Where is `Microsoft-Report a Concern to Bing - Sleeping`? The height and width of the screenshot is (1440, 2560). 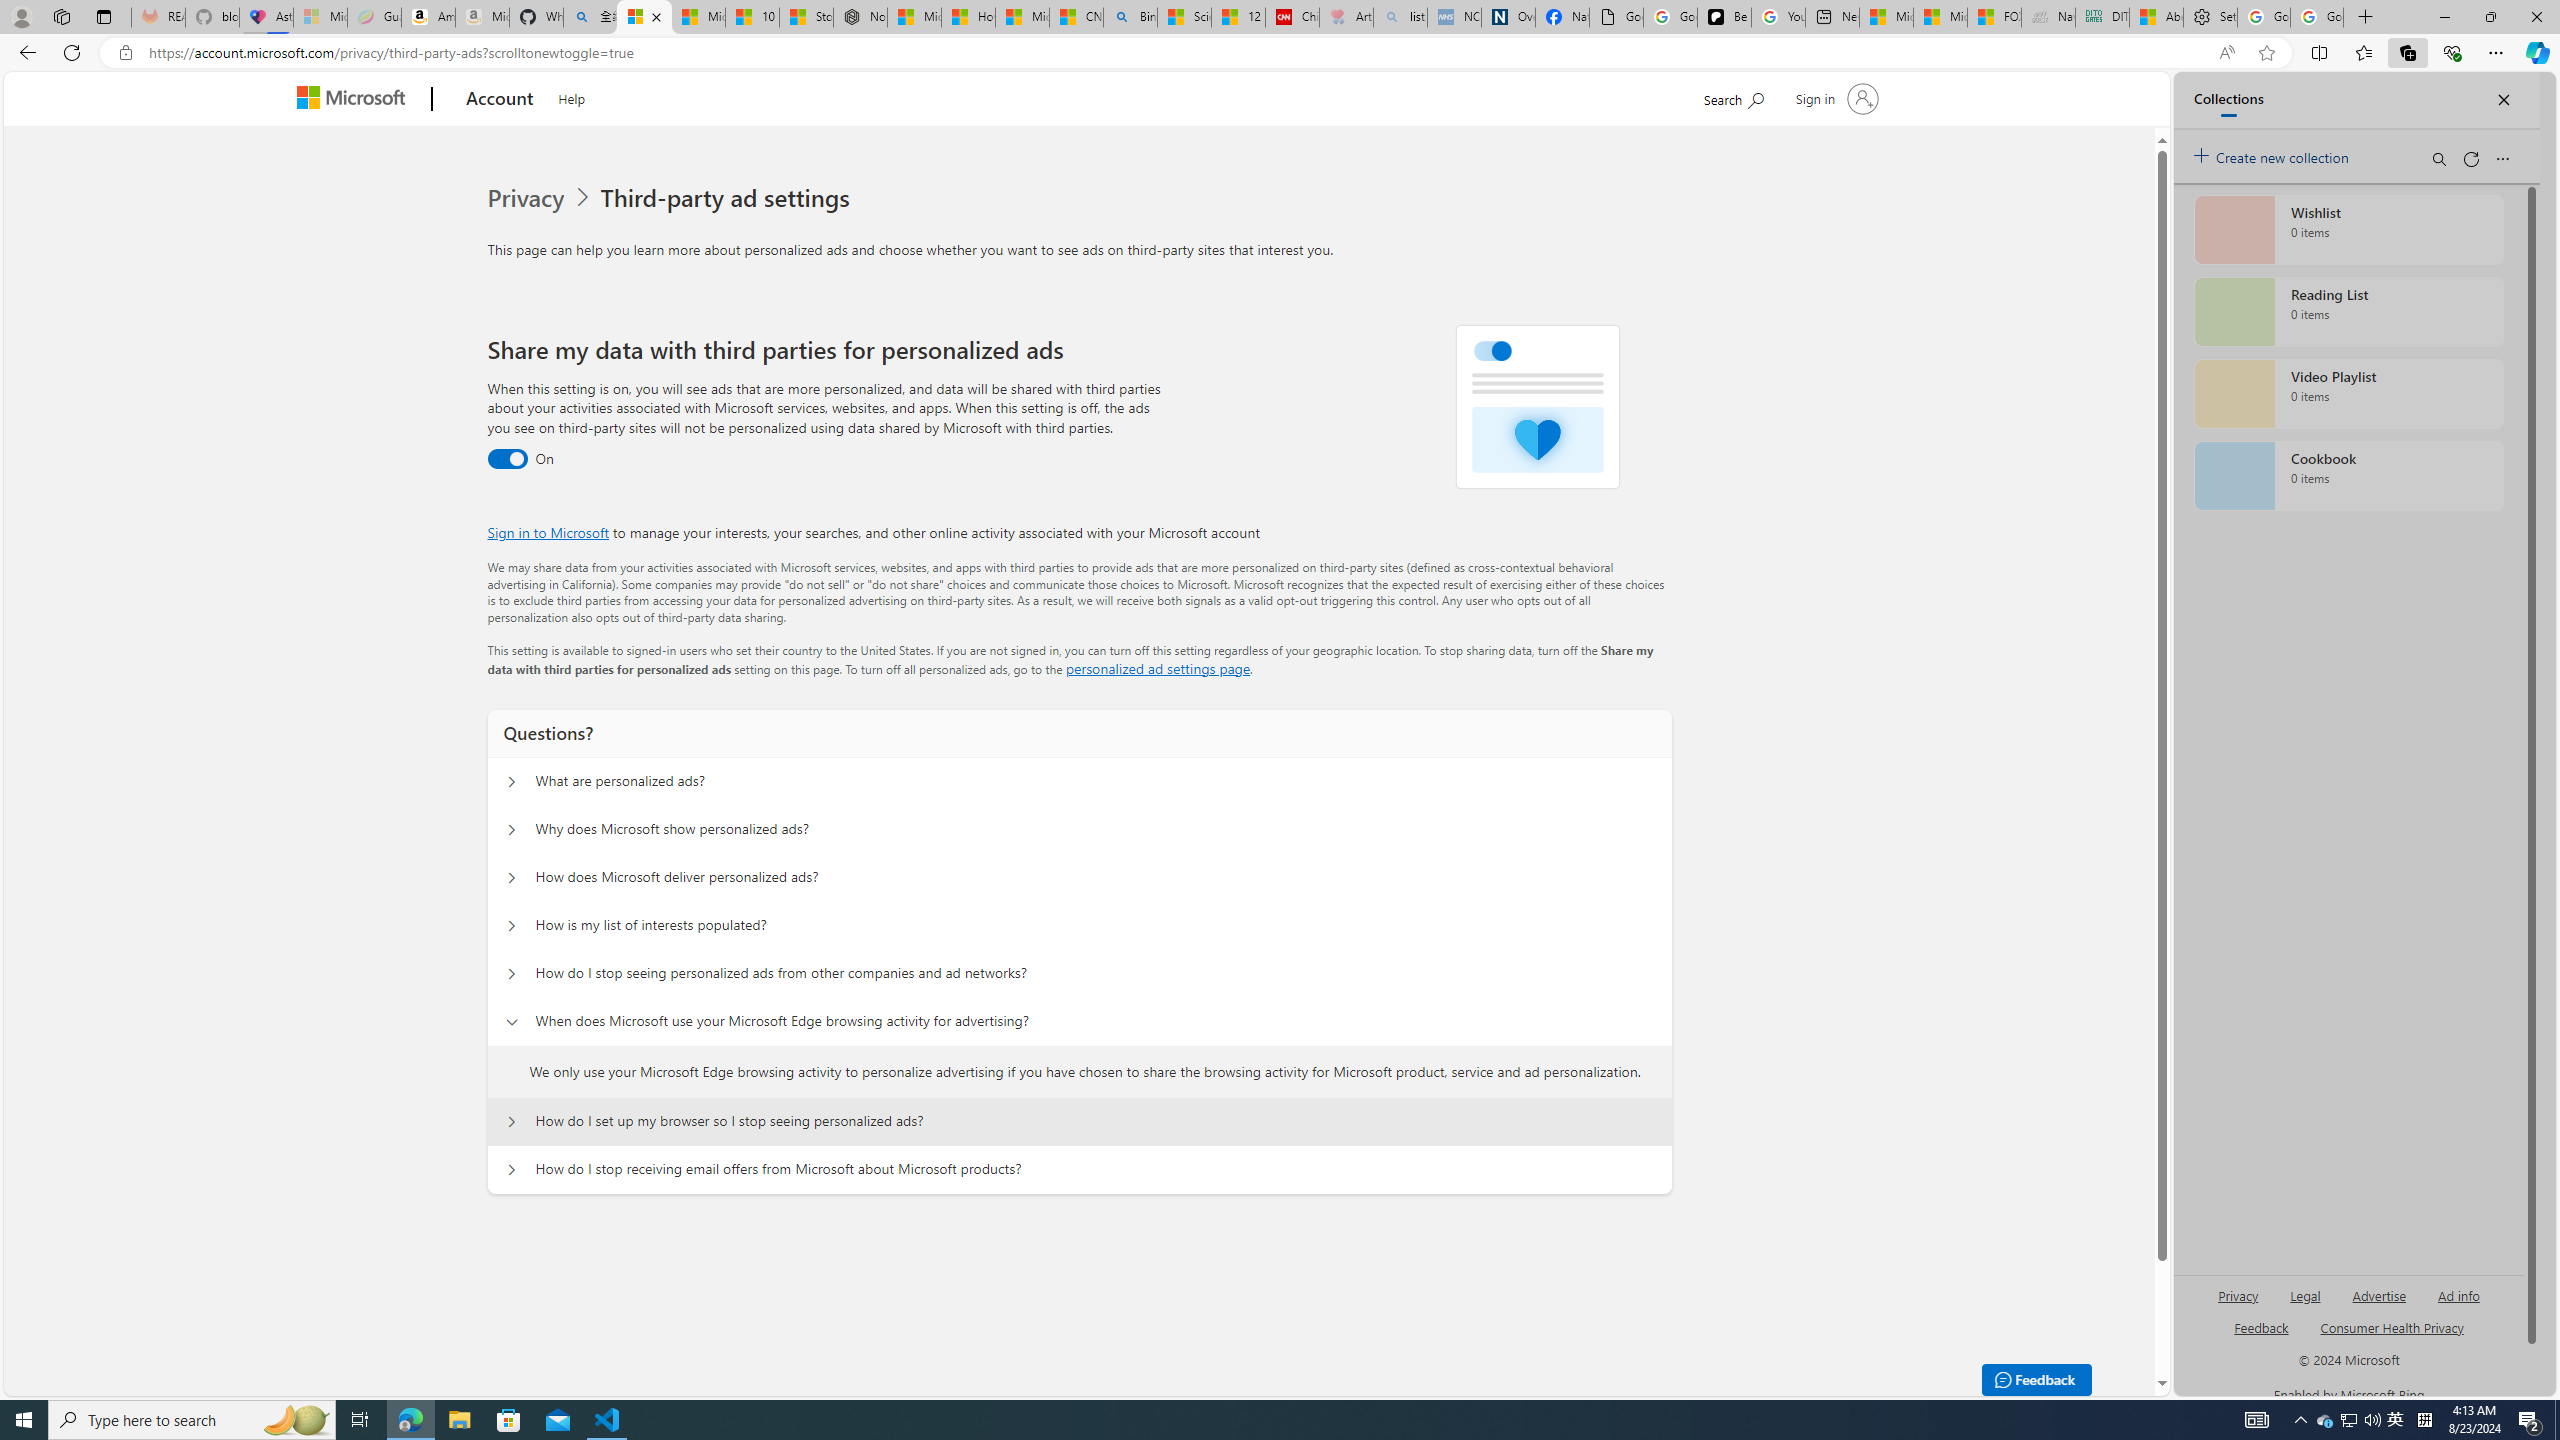 Microsoft-Report a Concern to Bing - Sleeping is located at coordinates (320, 17).